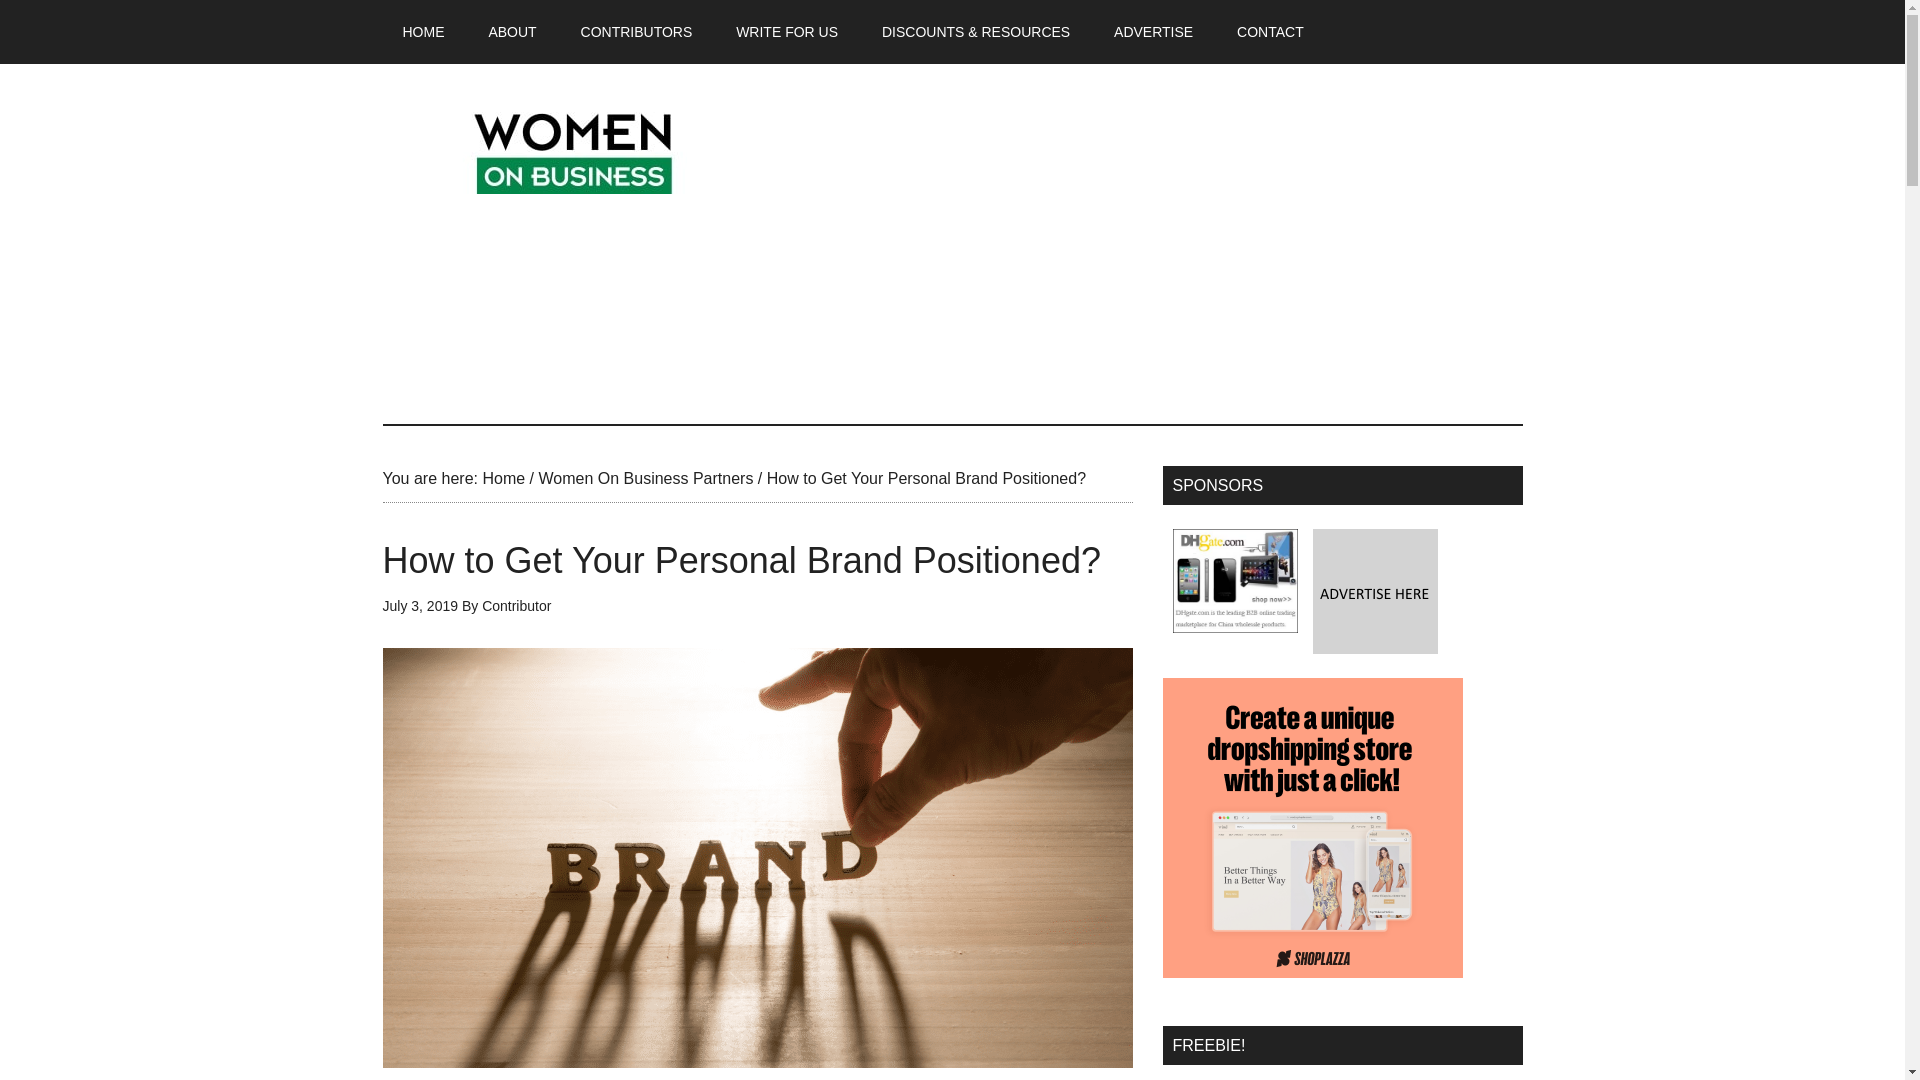 The height and width of the screenshot is (1080, 1920). What do you see at coordinates (1270, 32) in the screenshot?
I see `CONTACT` at bounding box center [1270, 32].